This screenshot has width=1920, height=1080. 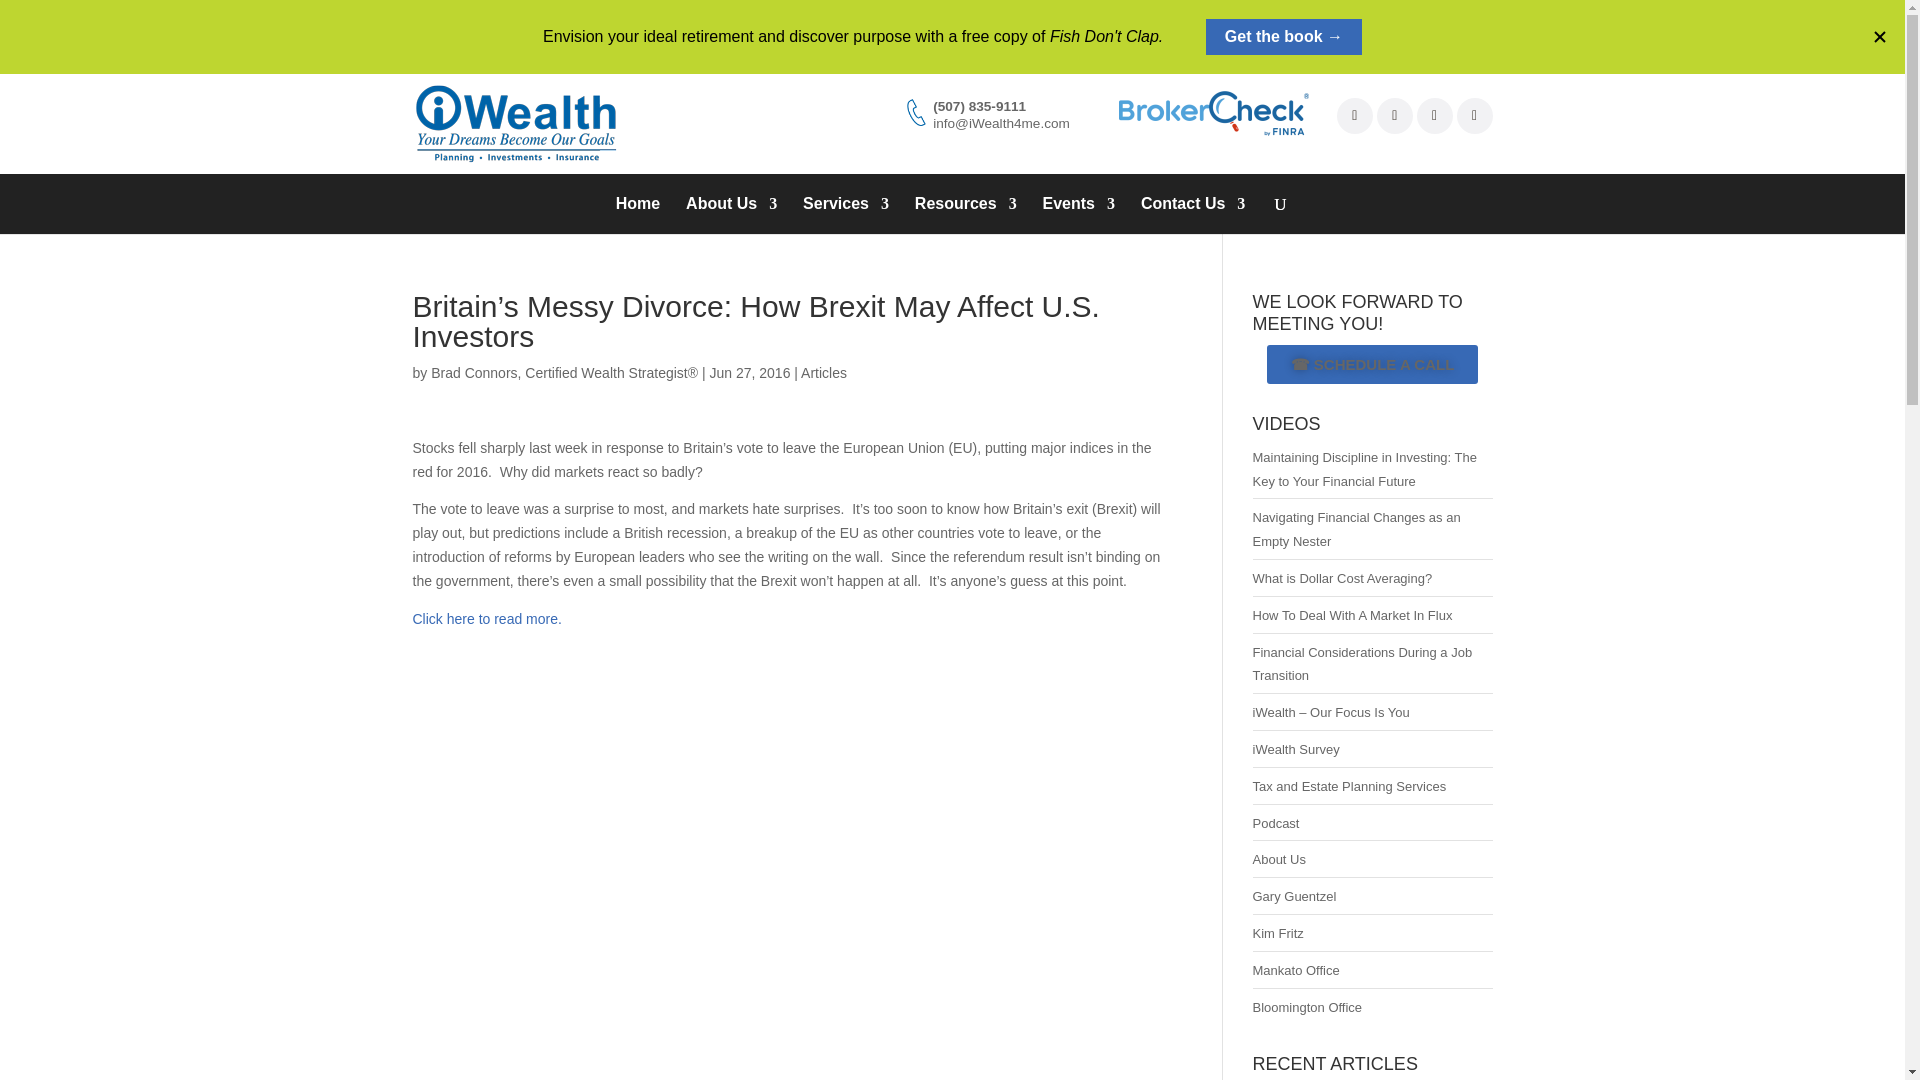 What do you see at coordinates (731, 204) in the screenshot?
I see `About Us` at bounding box center [731, 204].